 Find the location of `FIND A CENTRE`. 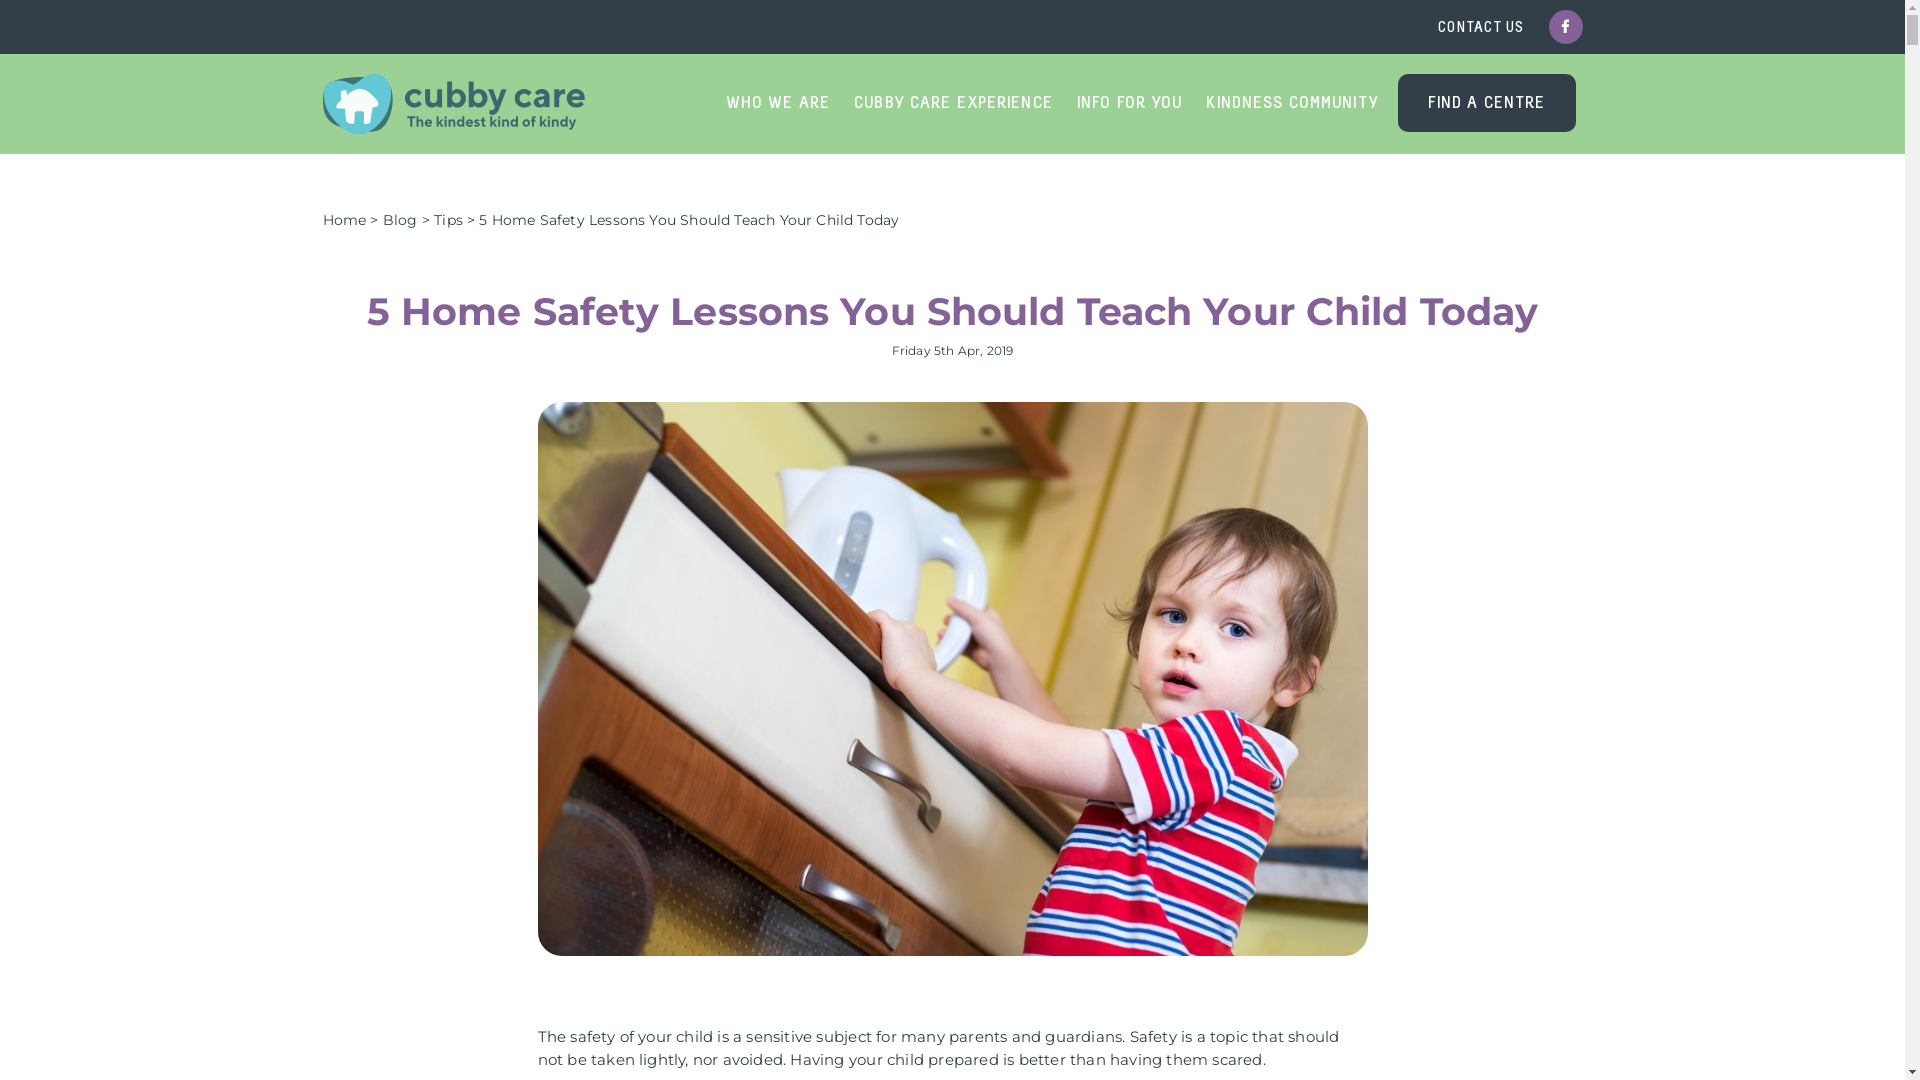

FIND A CENTRE is located at coordinates (1487, 103).